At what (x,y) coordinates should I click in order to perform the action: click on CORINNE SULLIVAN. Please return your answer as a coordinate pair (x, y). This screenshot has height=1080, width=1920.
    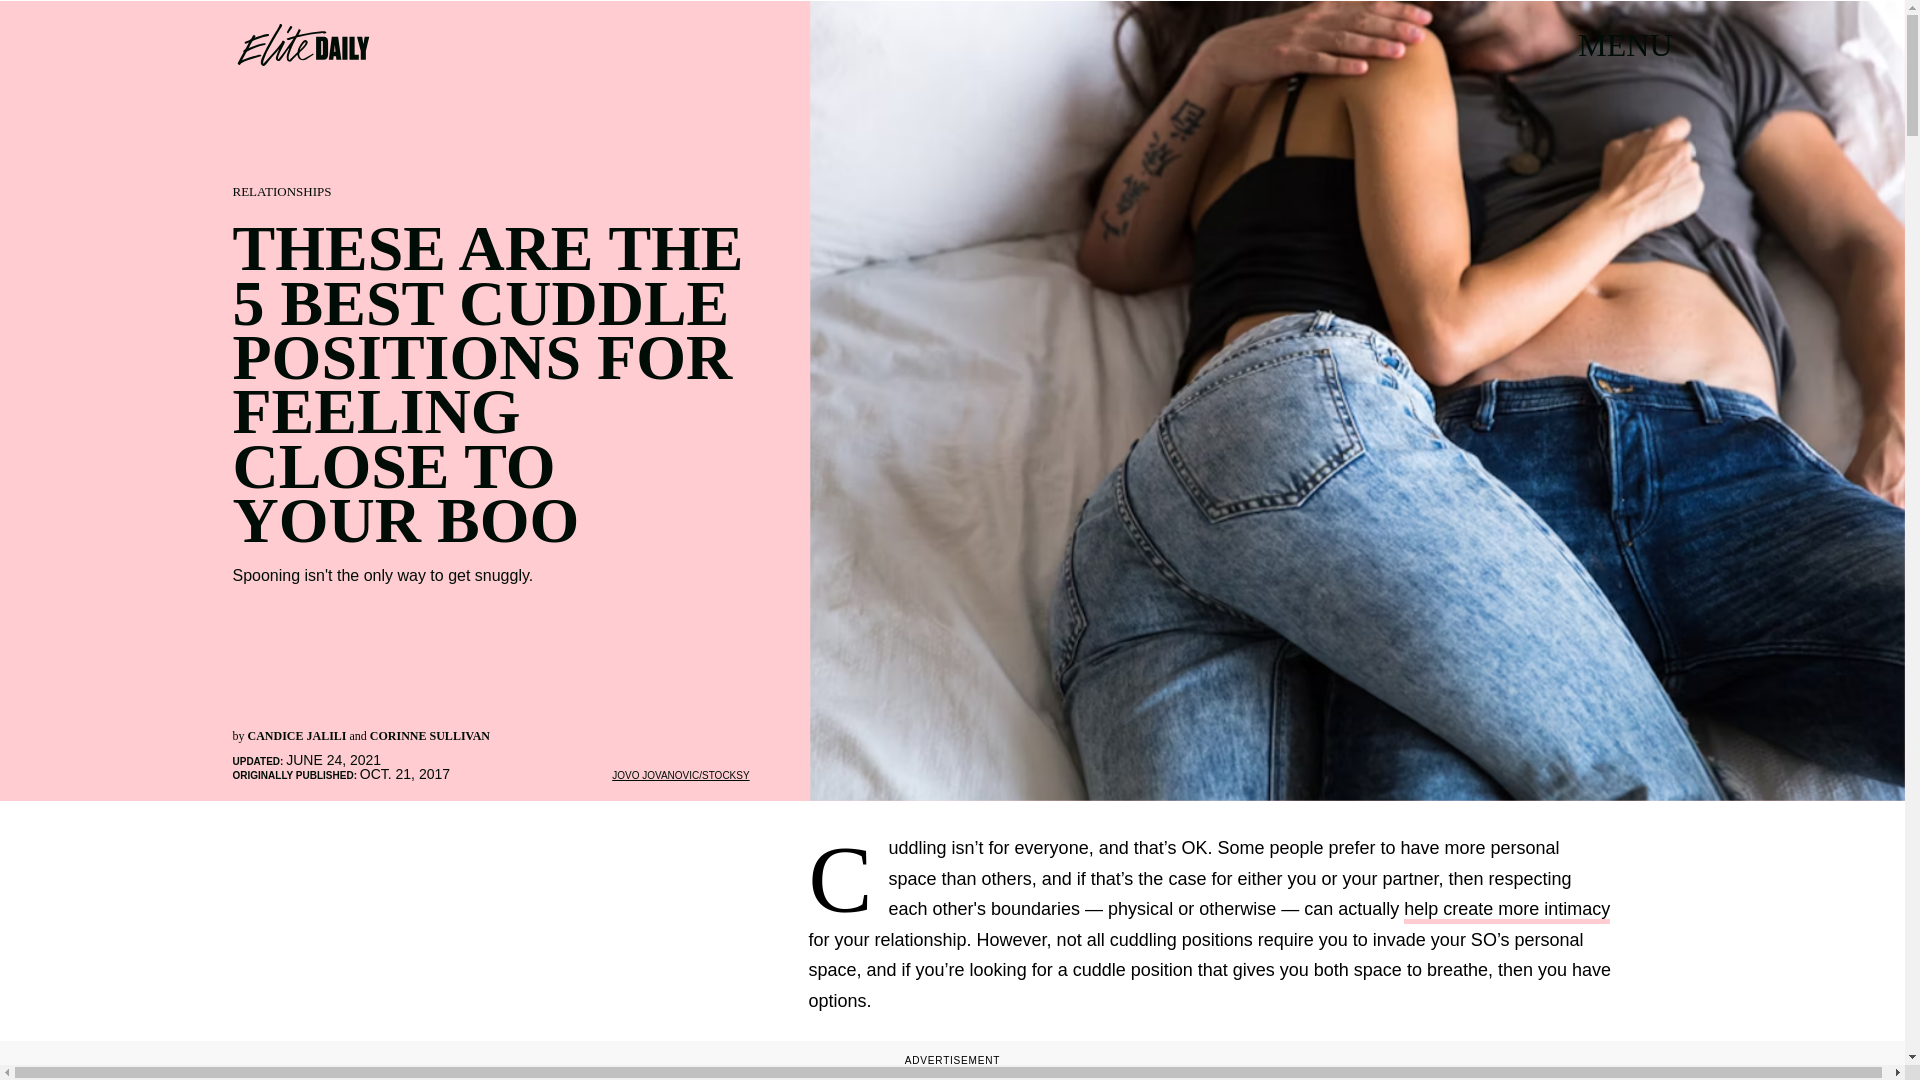
    Looking at the image, I should click on (430, 736).